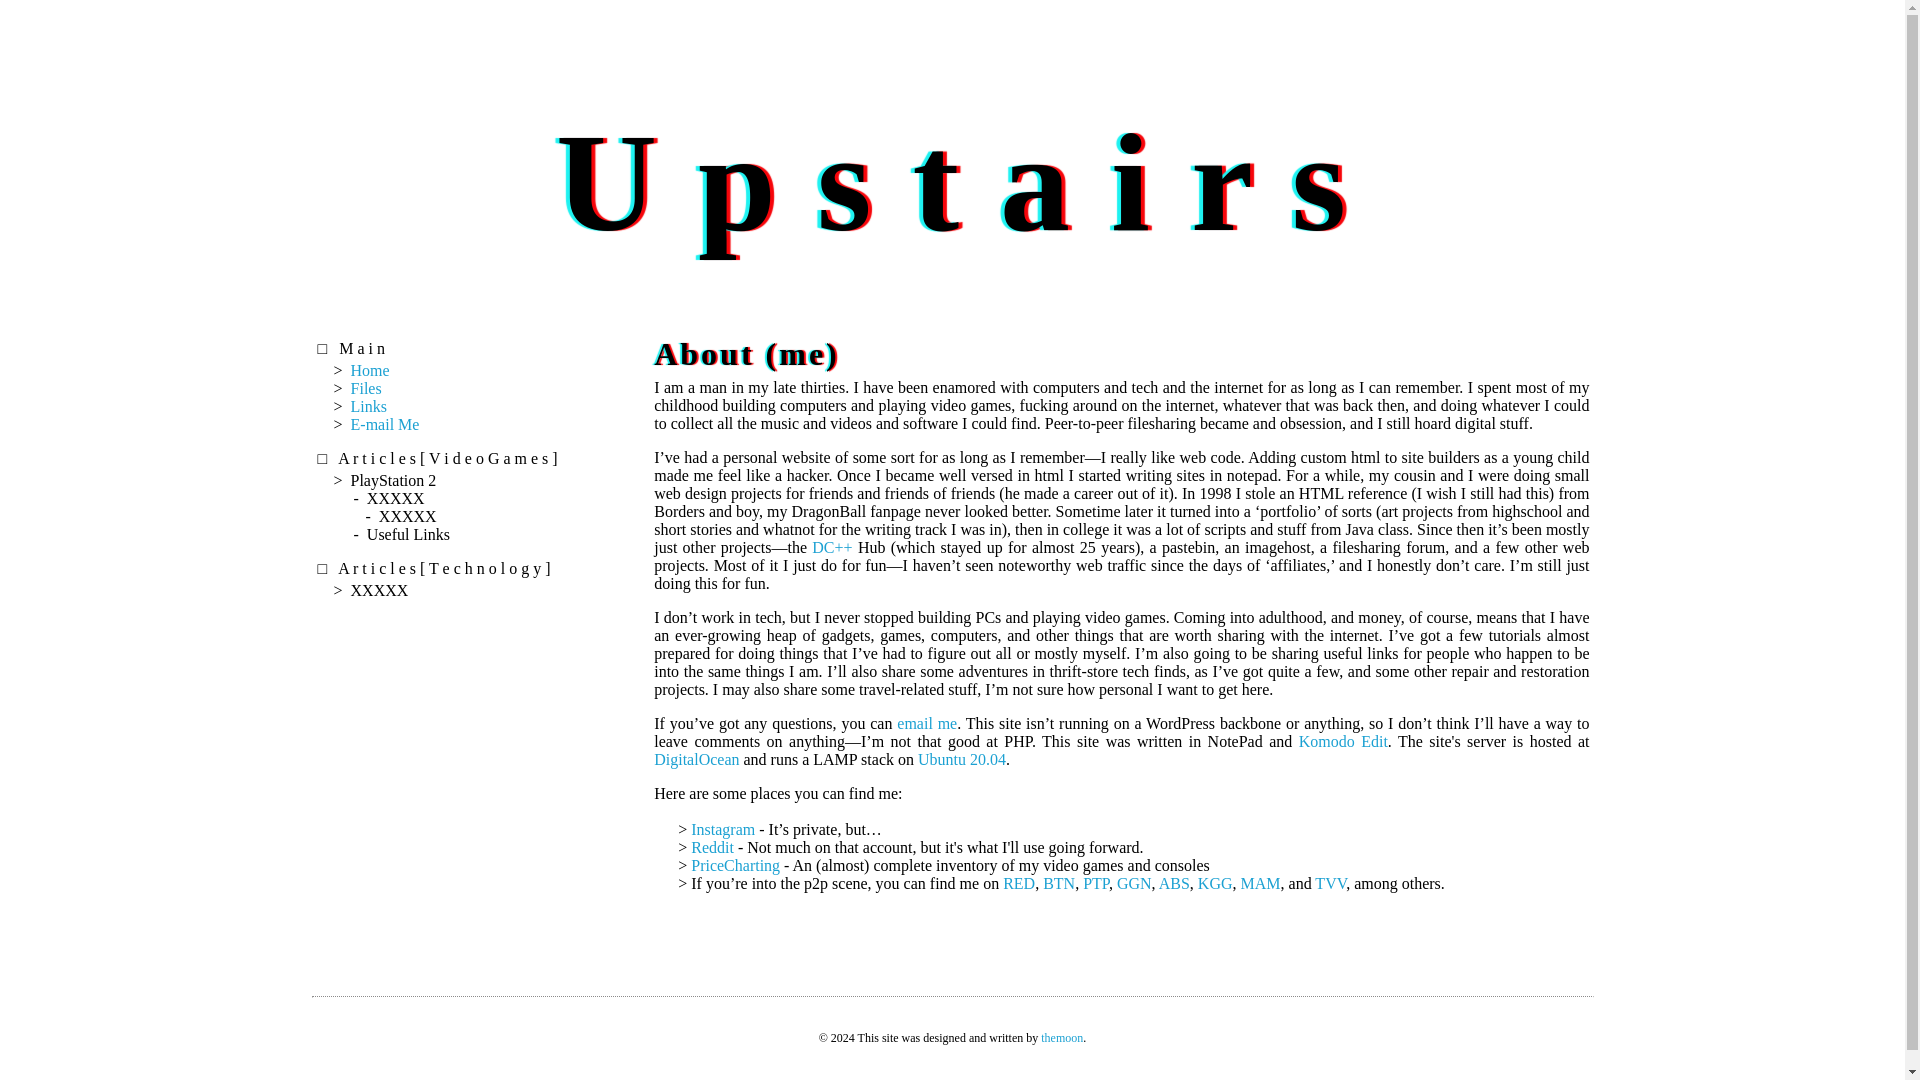 Image resolution: width=1920 pixels, height=1080 pixels. What do you see at coordinates (386, 424) in the screenshot?
I see `E-mail Me` at bounding box center [386, 424].